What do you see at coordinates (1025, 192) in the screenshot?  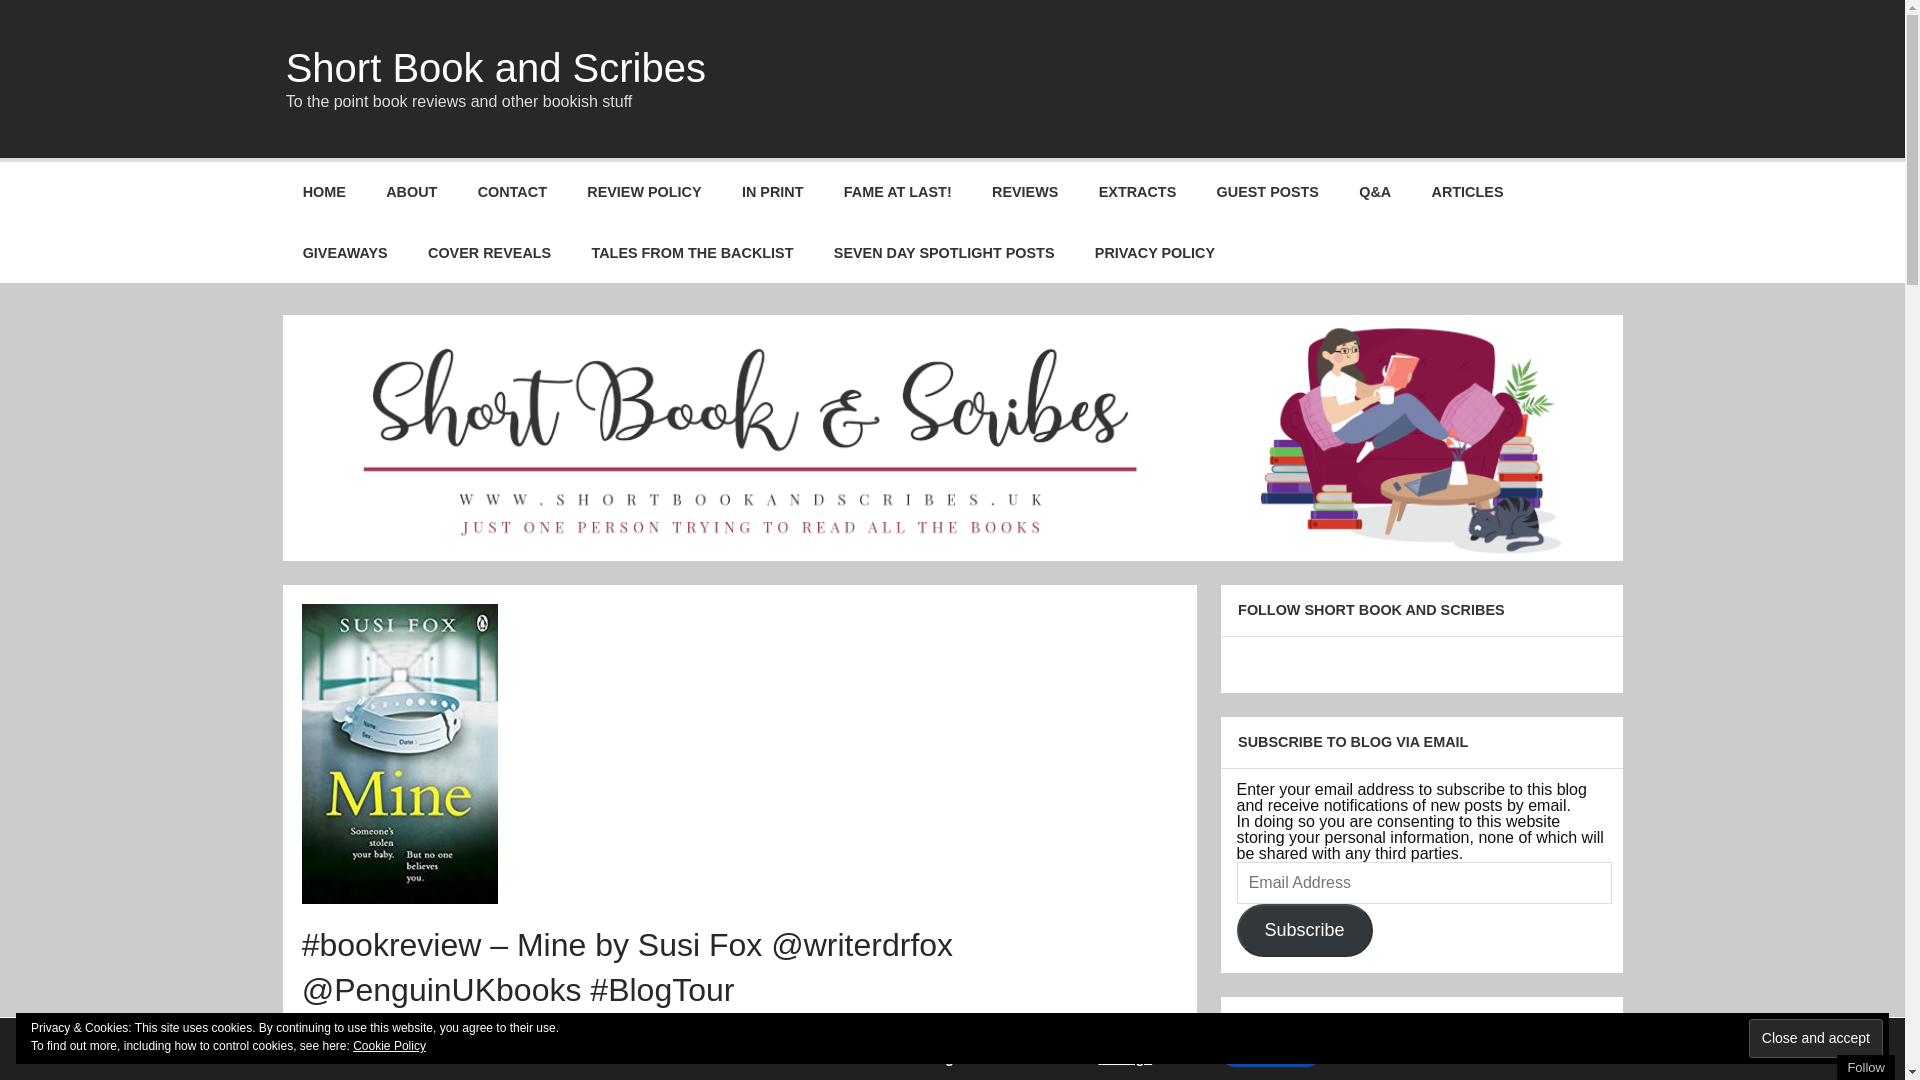 I see `REVIEWS` at bounding box center [1025, 192].